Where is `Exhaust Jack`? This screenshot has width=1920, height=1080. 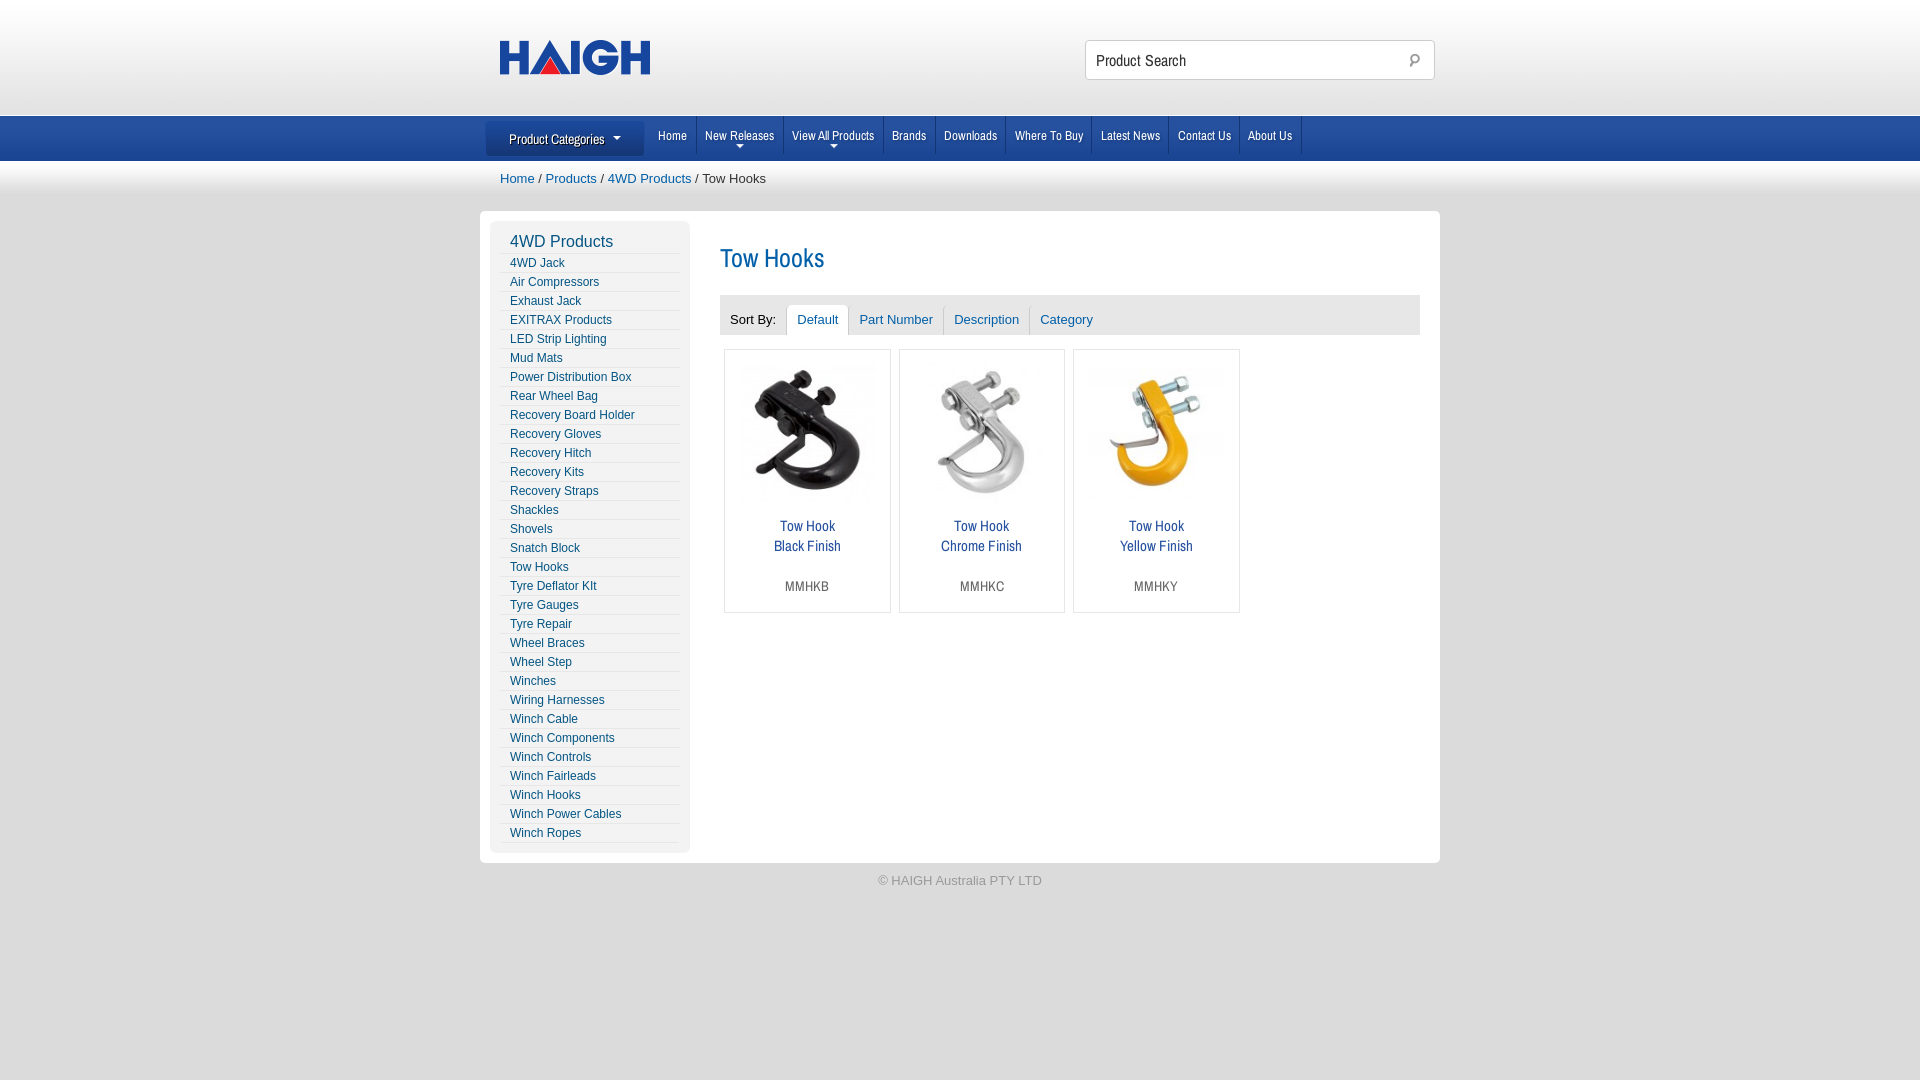 Exhaust Jack is located at coordinates (590, 302).